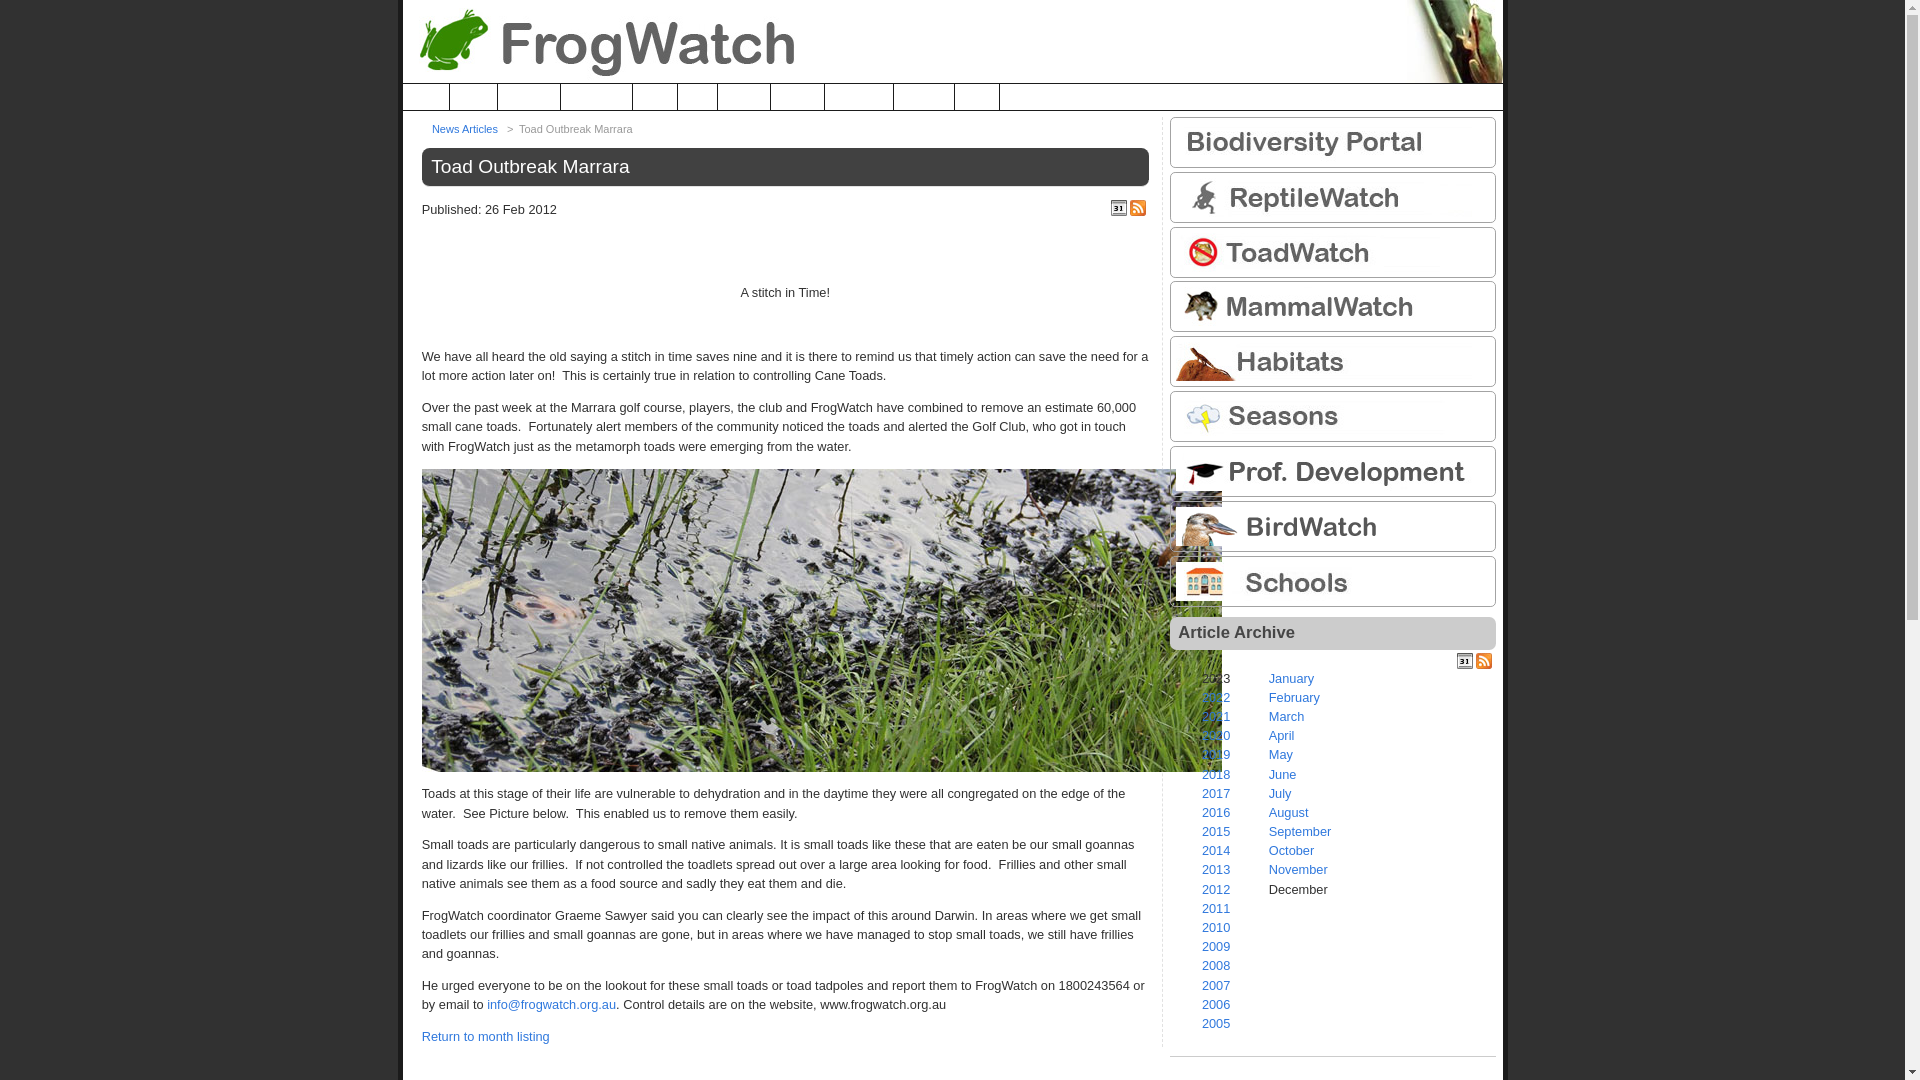 This screenshot has width=1920, height=1080. Describe the element at coordinates (1216, 754) in the screenshot. I see `2019` at that location.